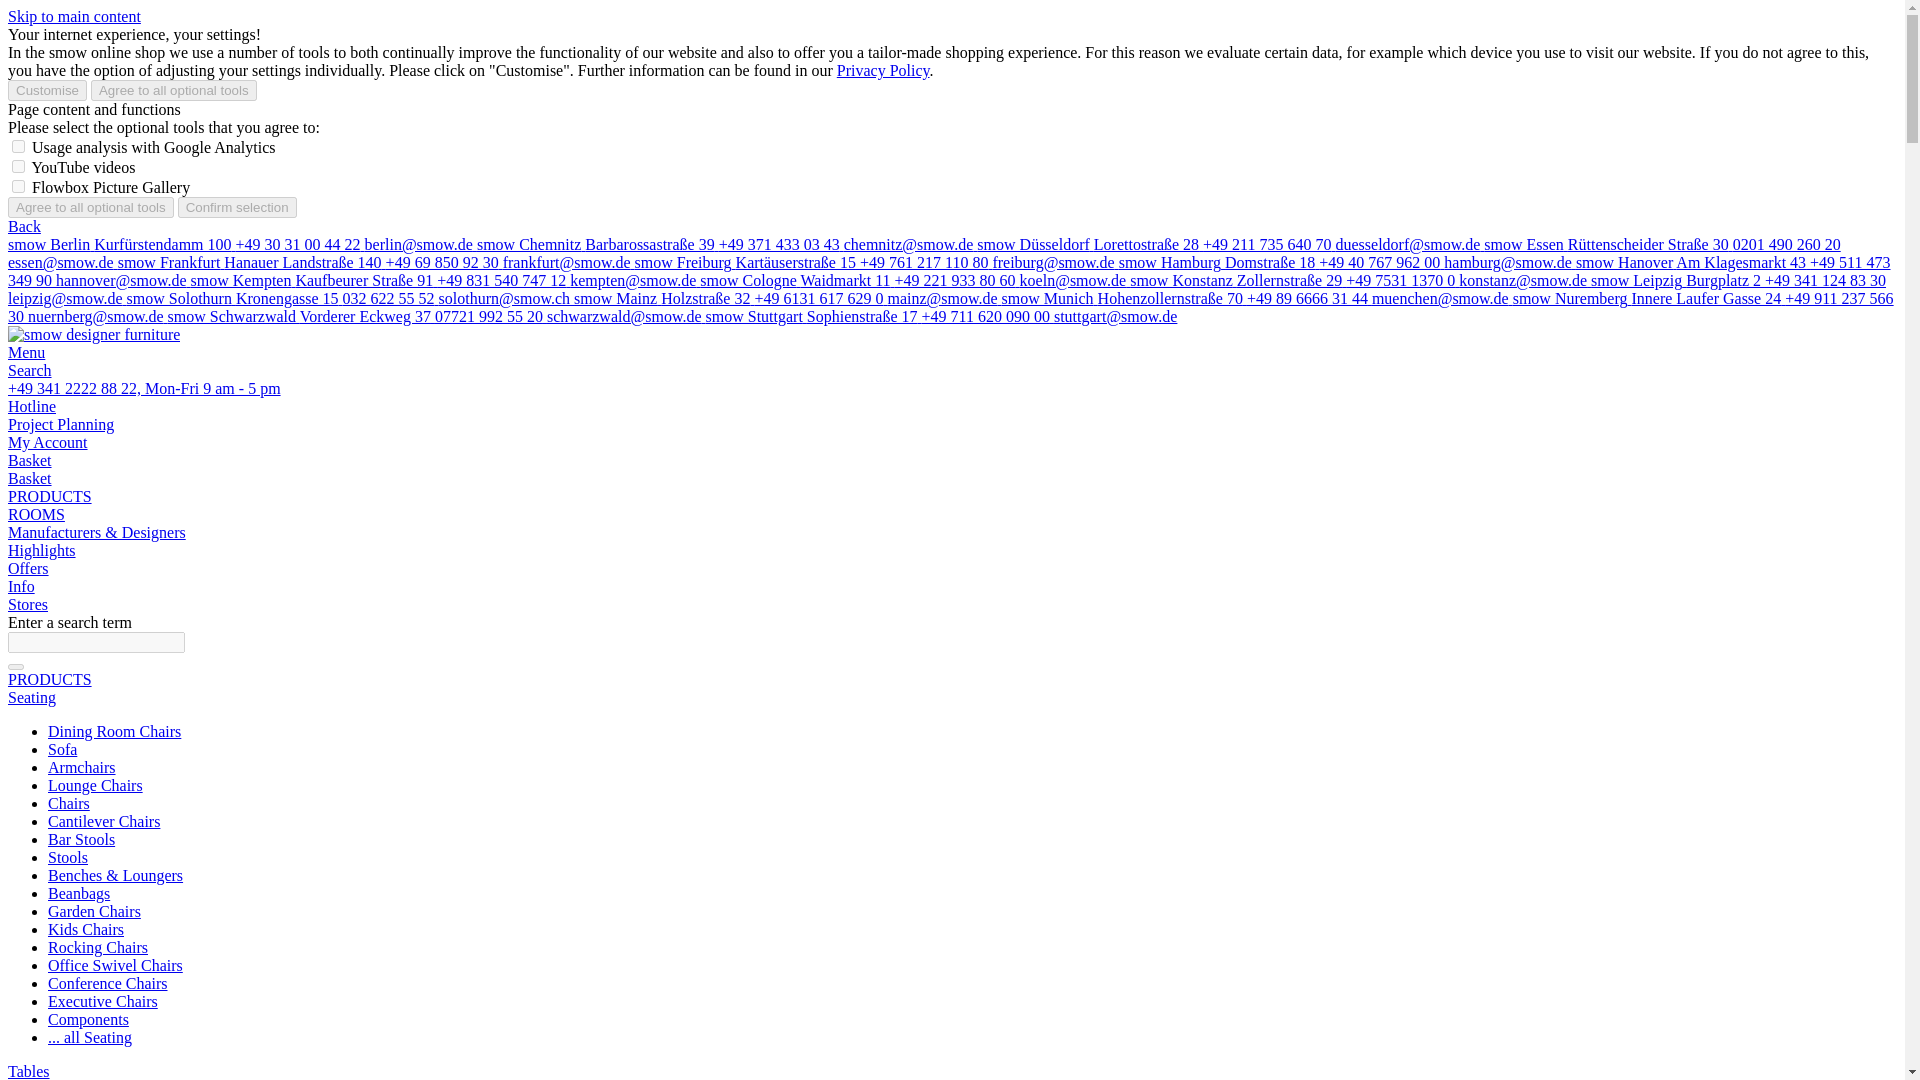  I want to click on Privacy Policy, so click(883, 70).